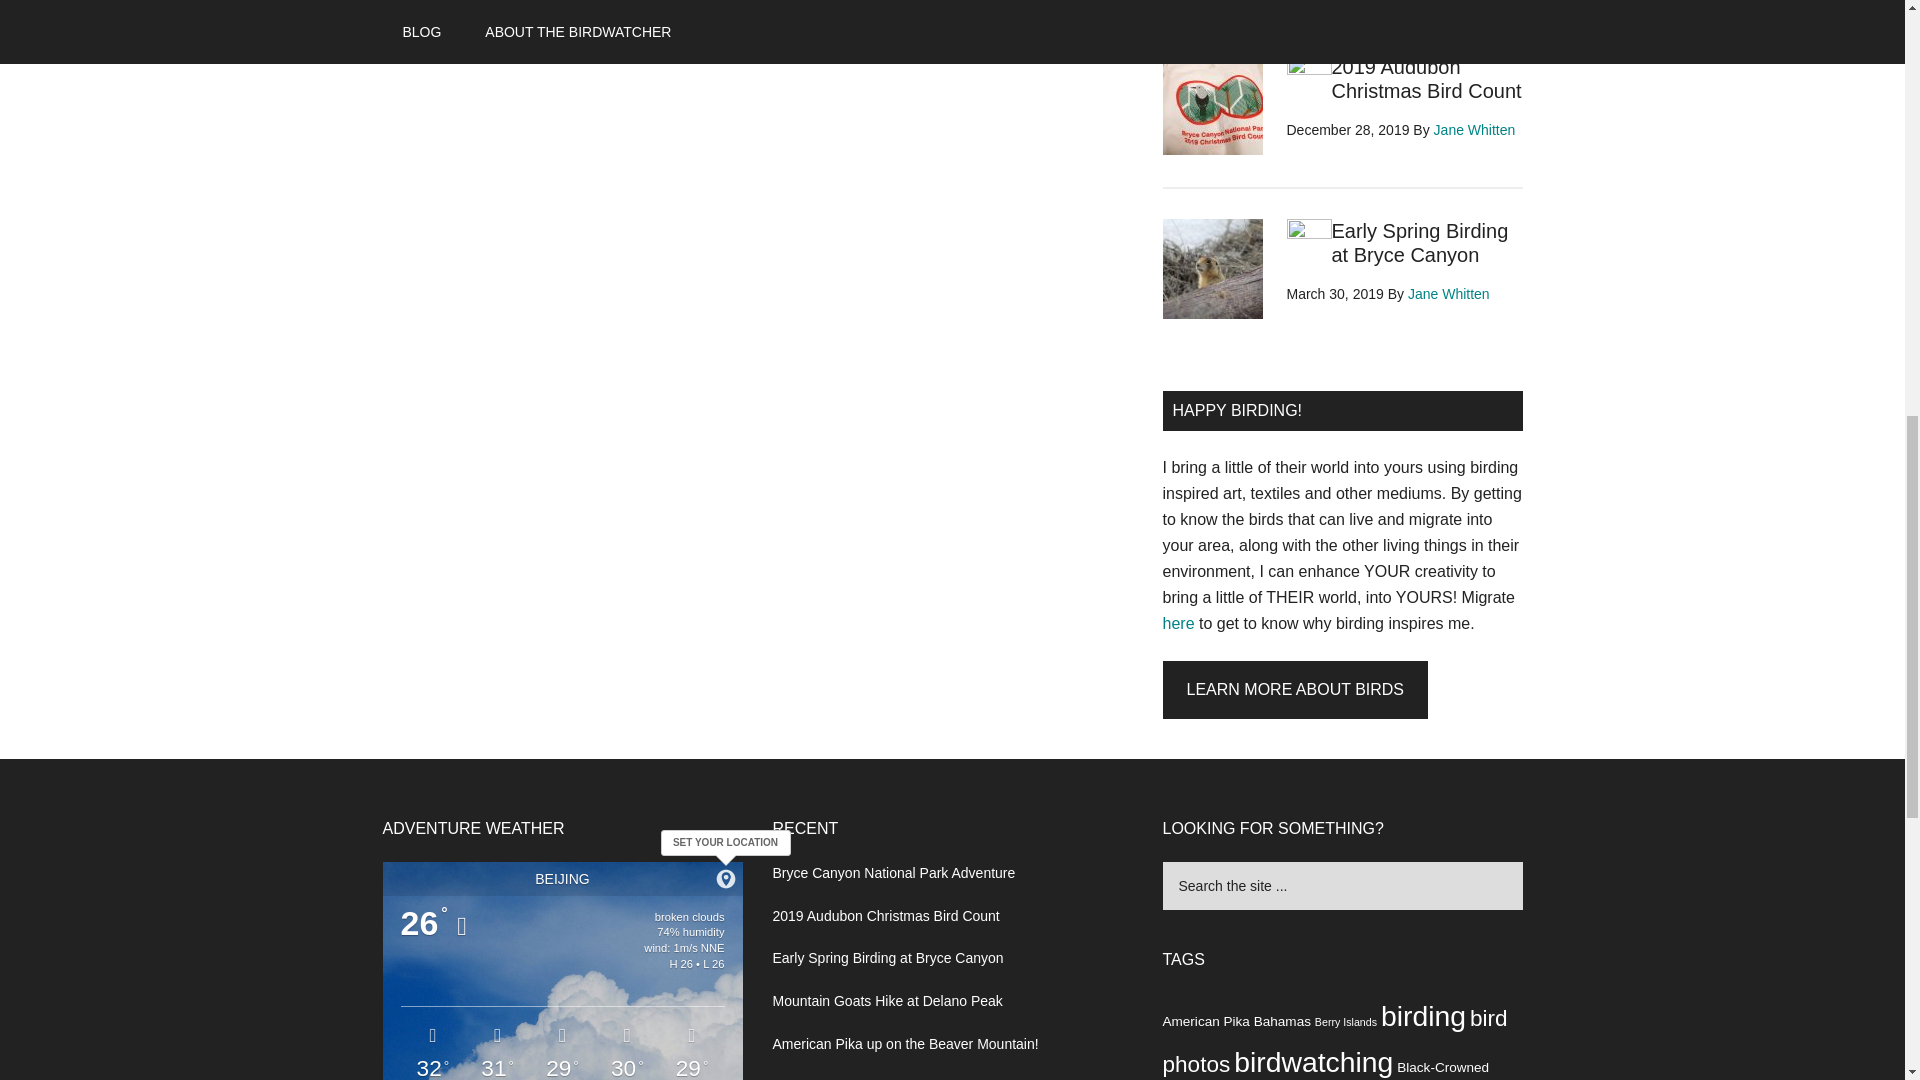  What do you see at coordinates (886, 1000) in the screenshot?
I see `Mountain Goats Hike at Delano Peak` at bounding box center [886, 1000].